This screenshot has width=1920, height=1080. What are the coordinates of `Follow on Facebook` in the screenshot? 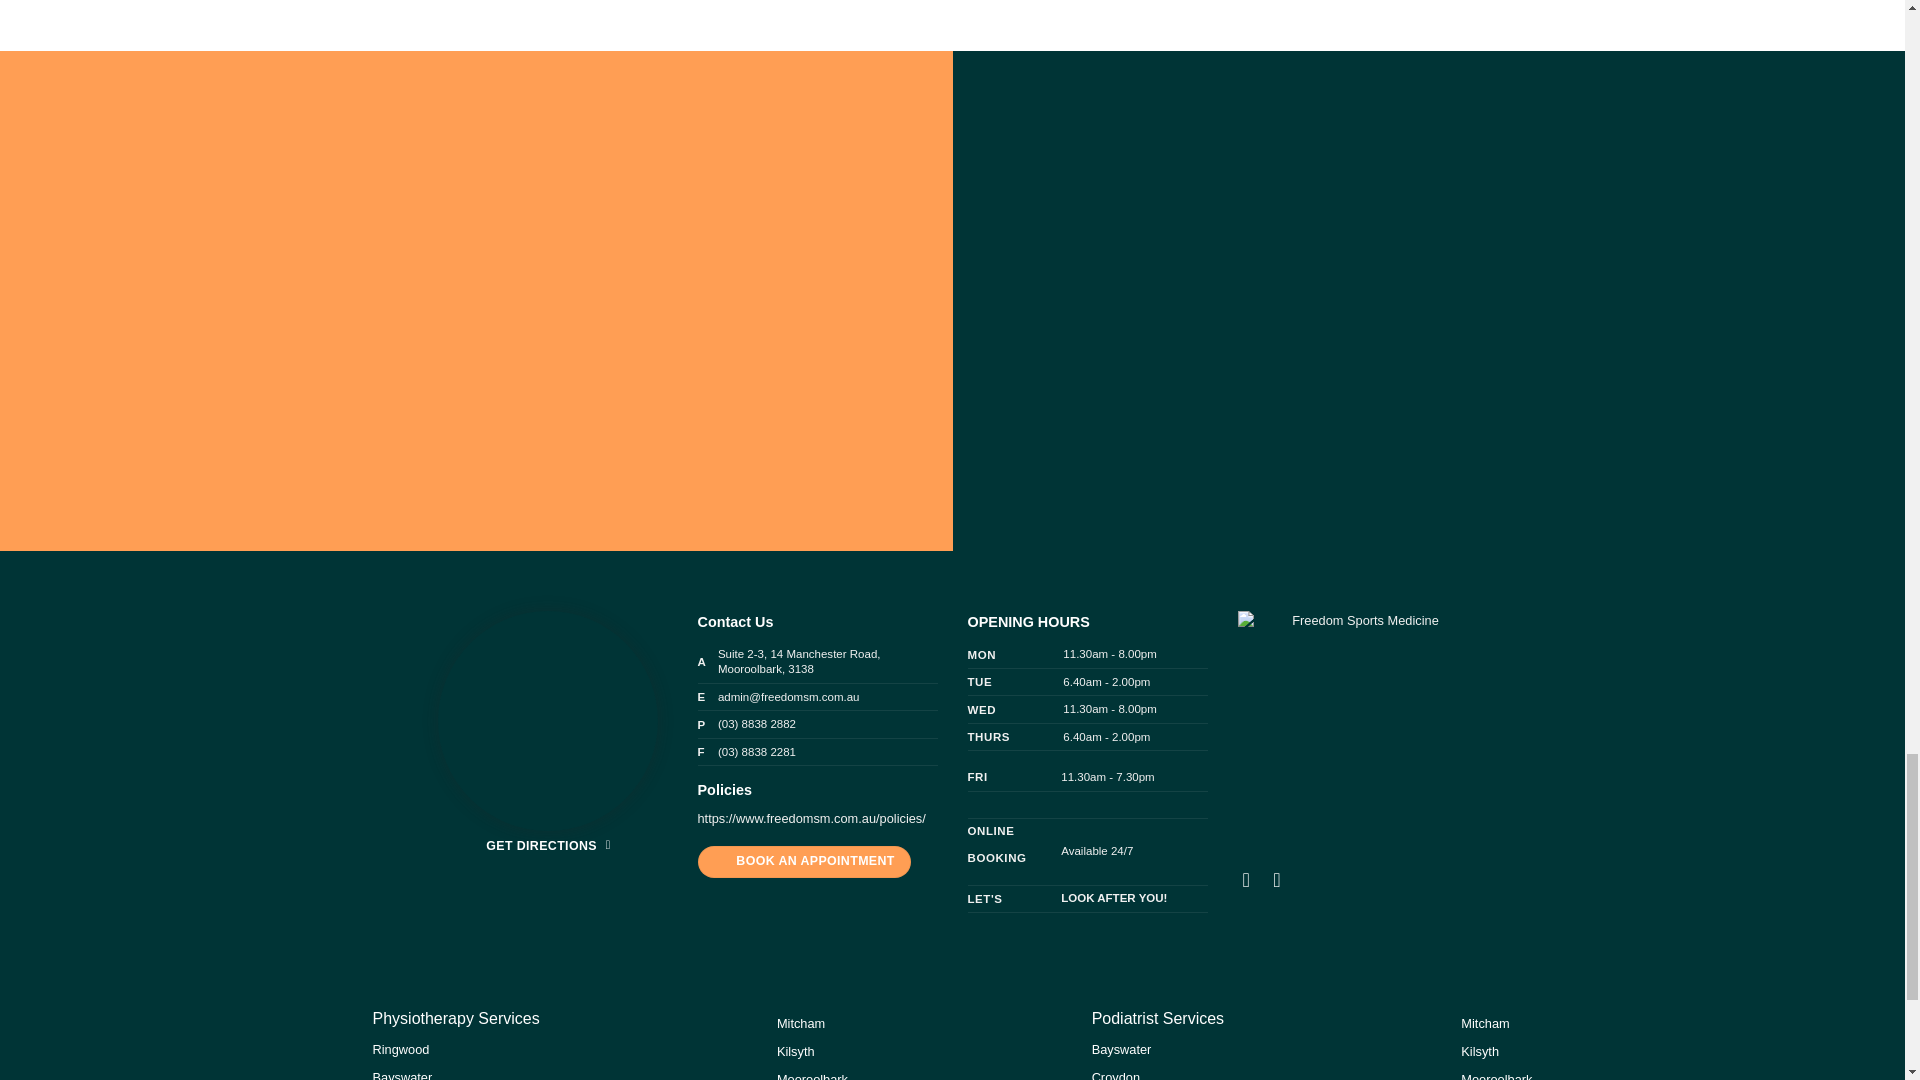 It's located at (1252, 880).